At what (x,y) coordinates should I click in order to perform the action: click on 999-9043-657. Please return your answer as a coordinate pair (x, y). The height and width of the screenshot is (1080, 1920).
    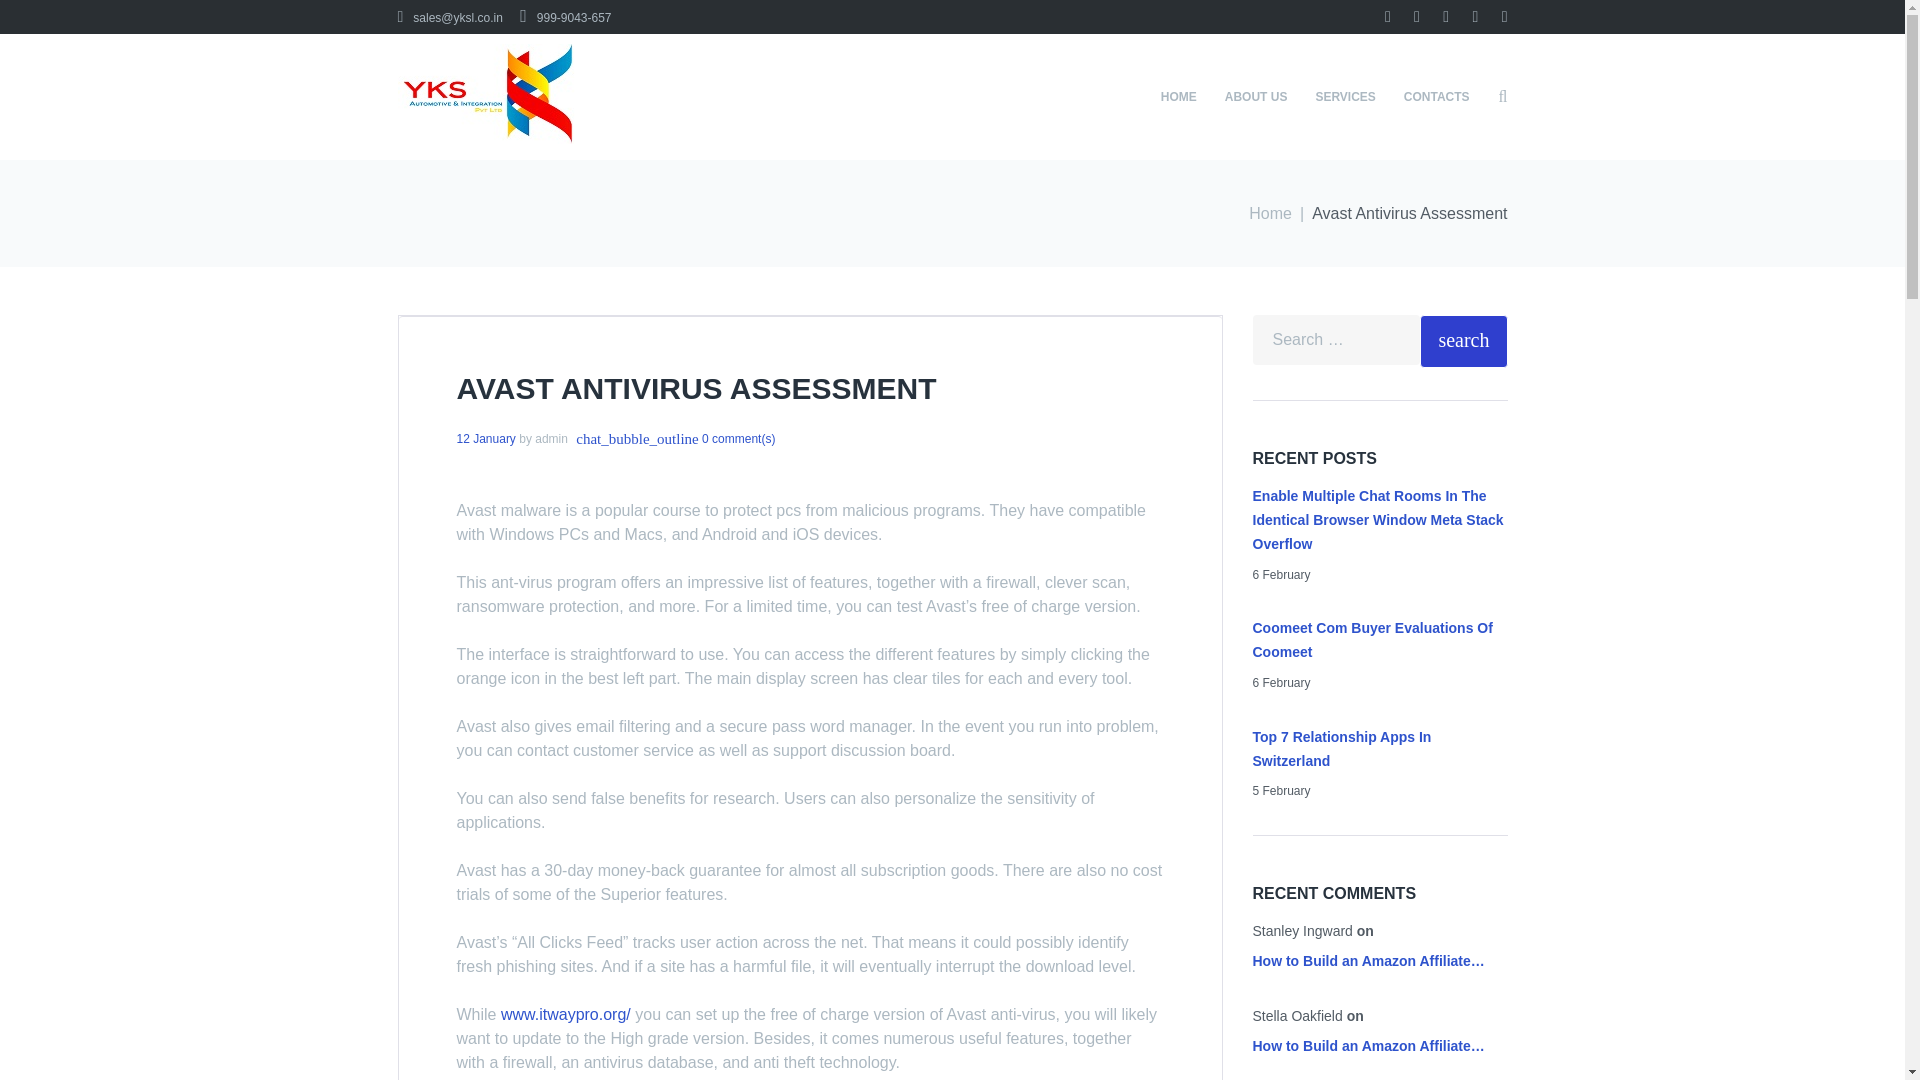
    Looking at the image, I should click on (565, 17).